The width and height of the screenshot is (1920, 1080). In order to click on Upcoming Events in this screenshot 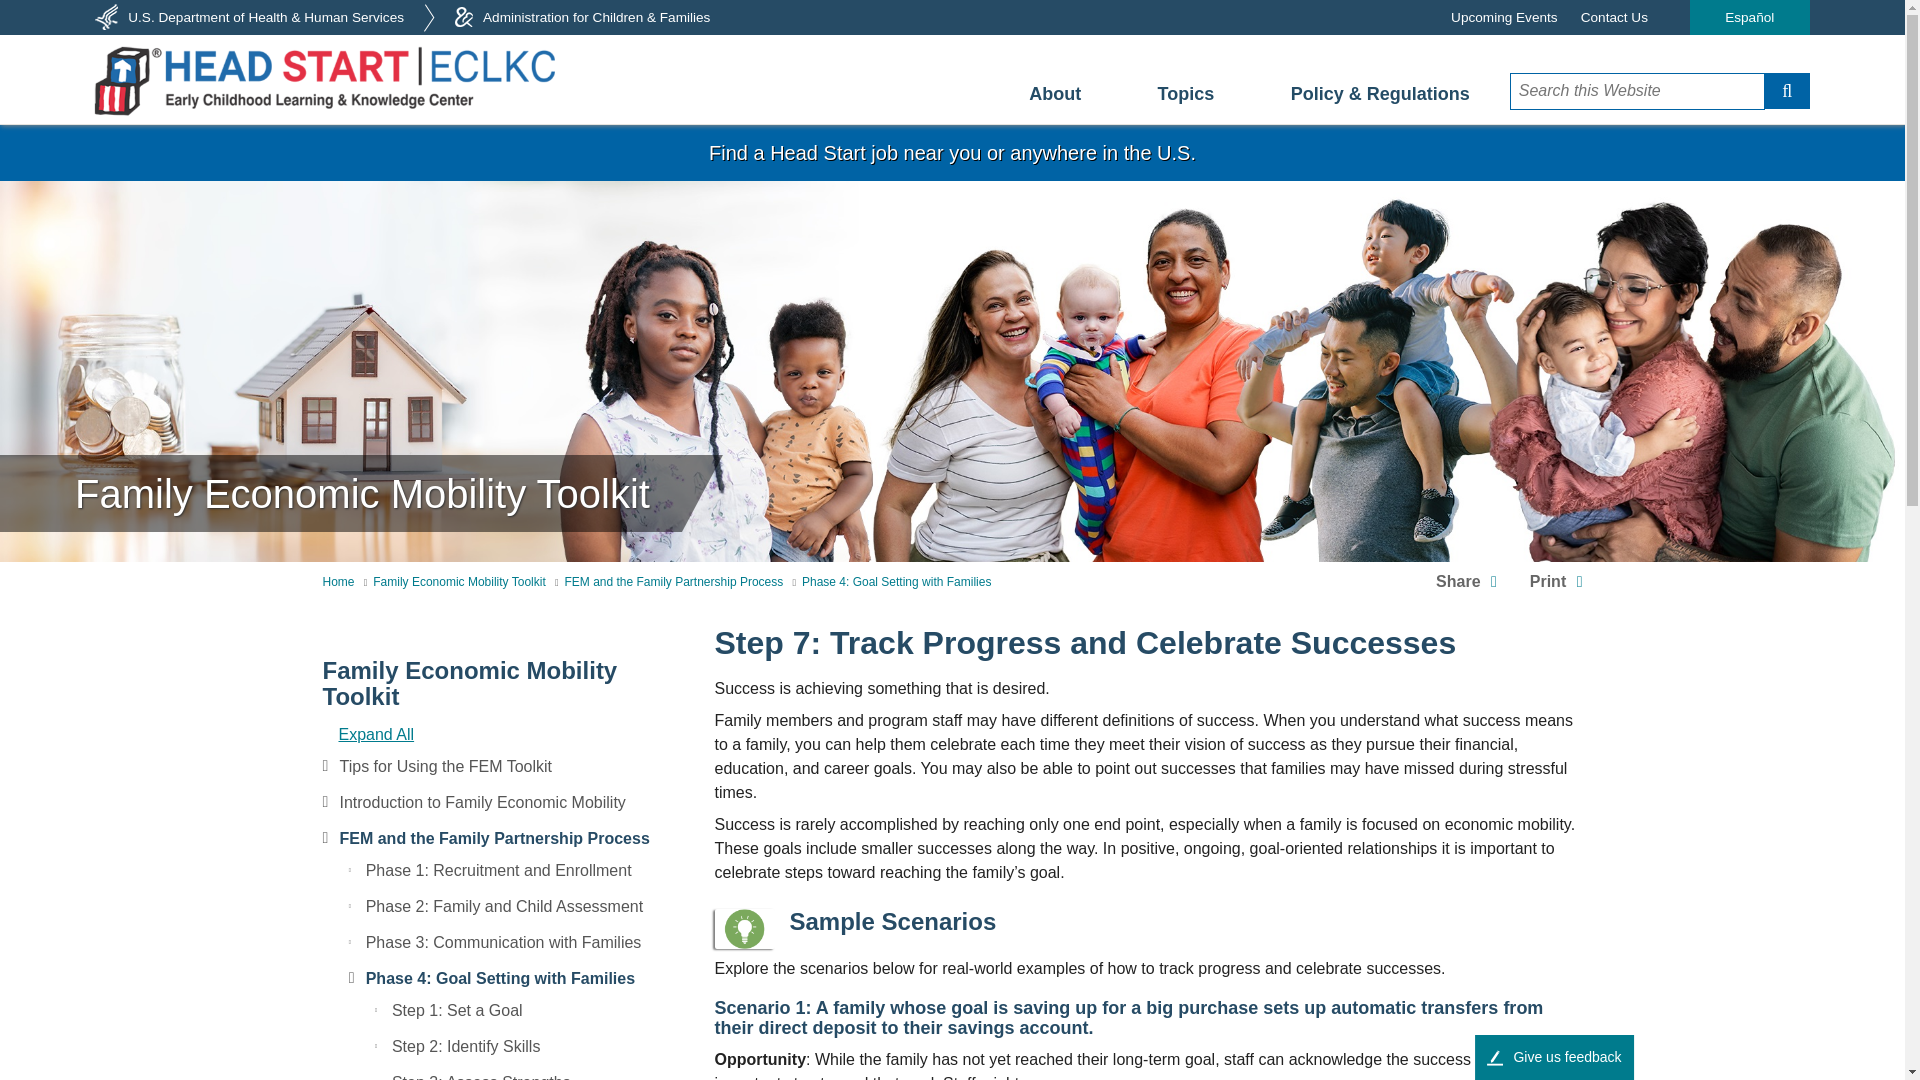, I will do `click(1504, 17)`.